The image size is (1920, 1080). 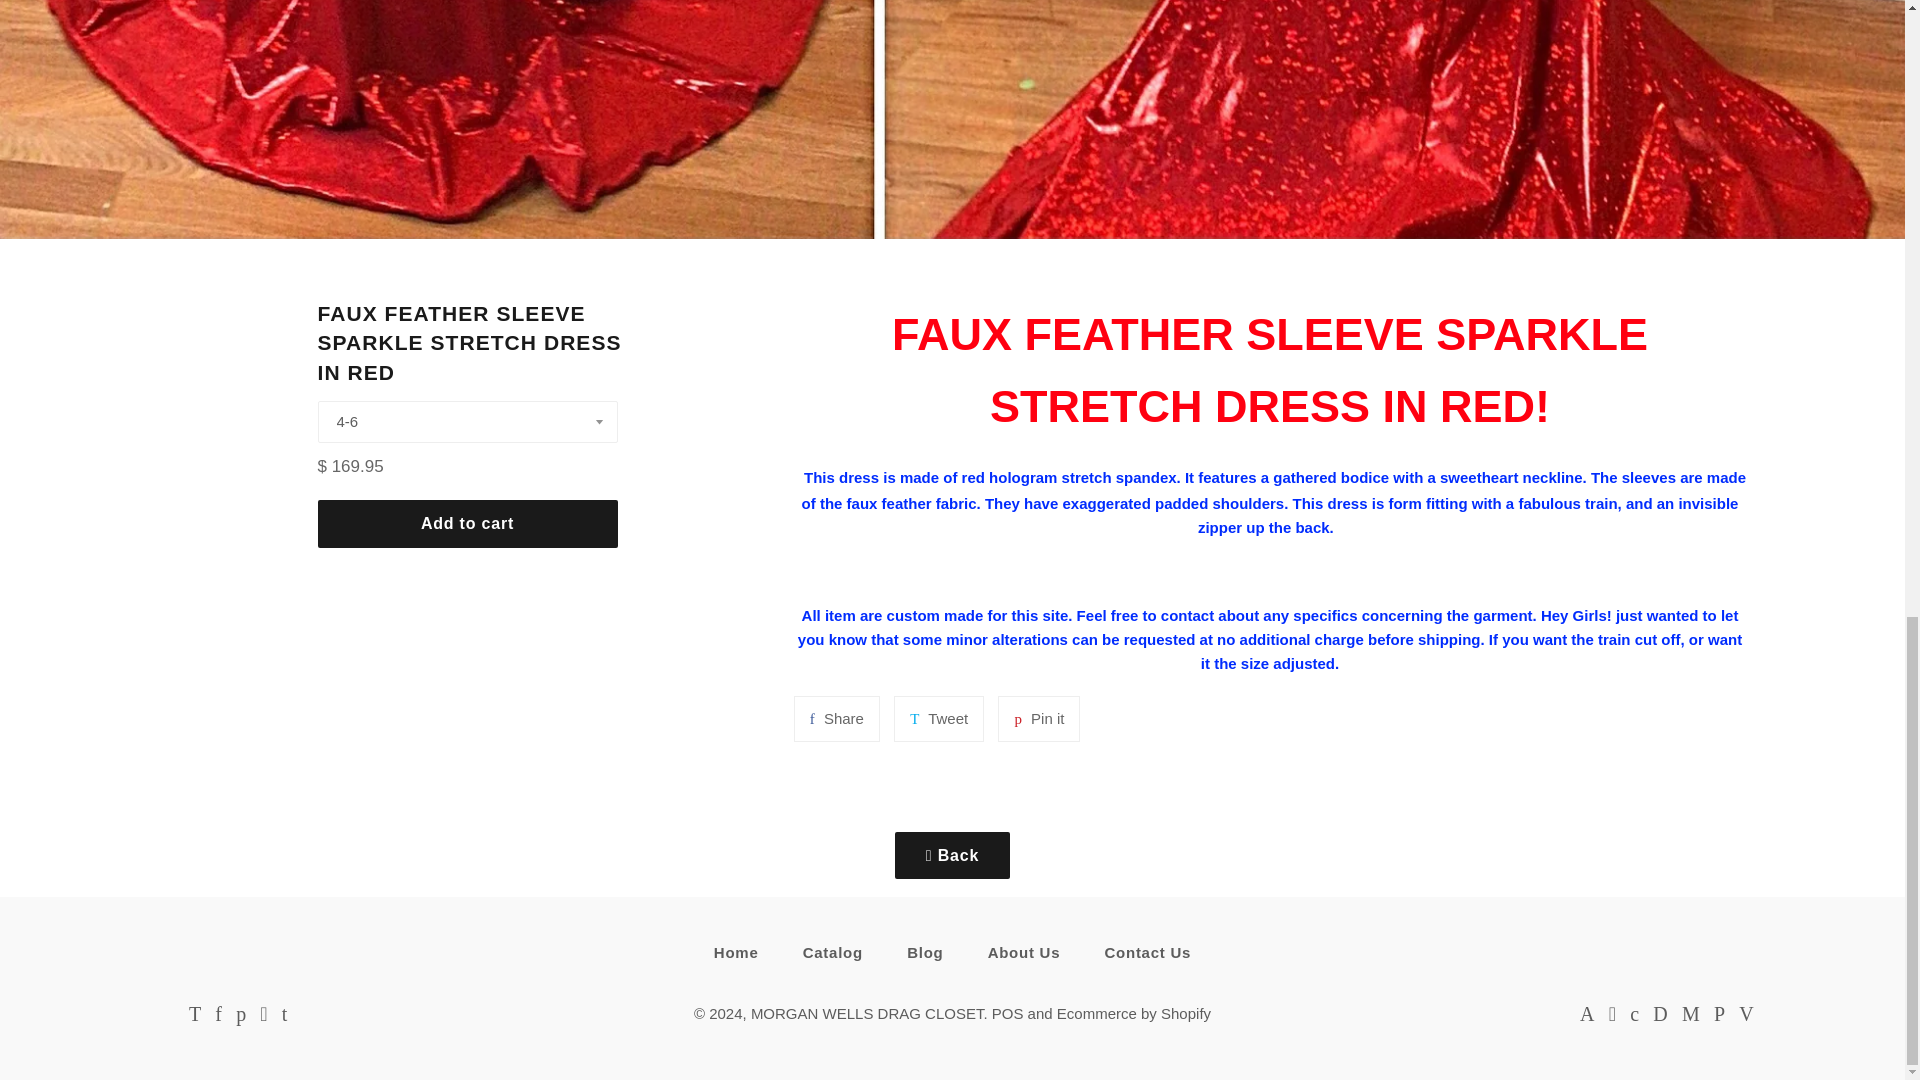 What do you see at coordinates (836, 718) in the screenshot?
I see `Pin on Pinterest` at bounding box center [836, 718].